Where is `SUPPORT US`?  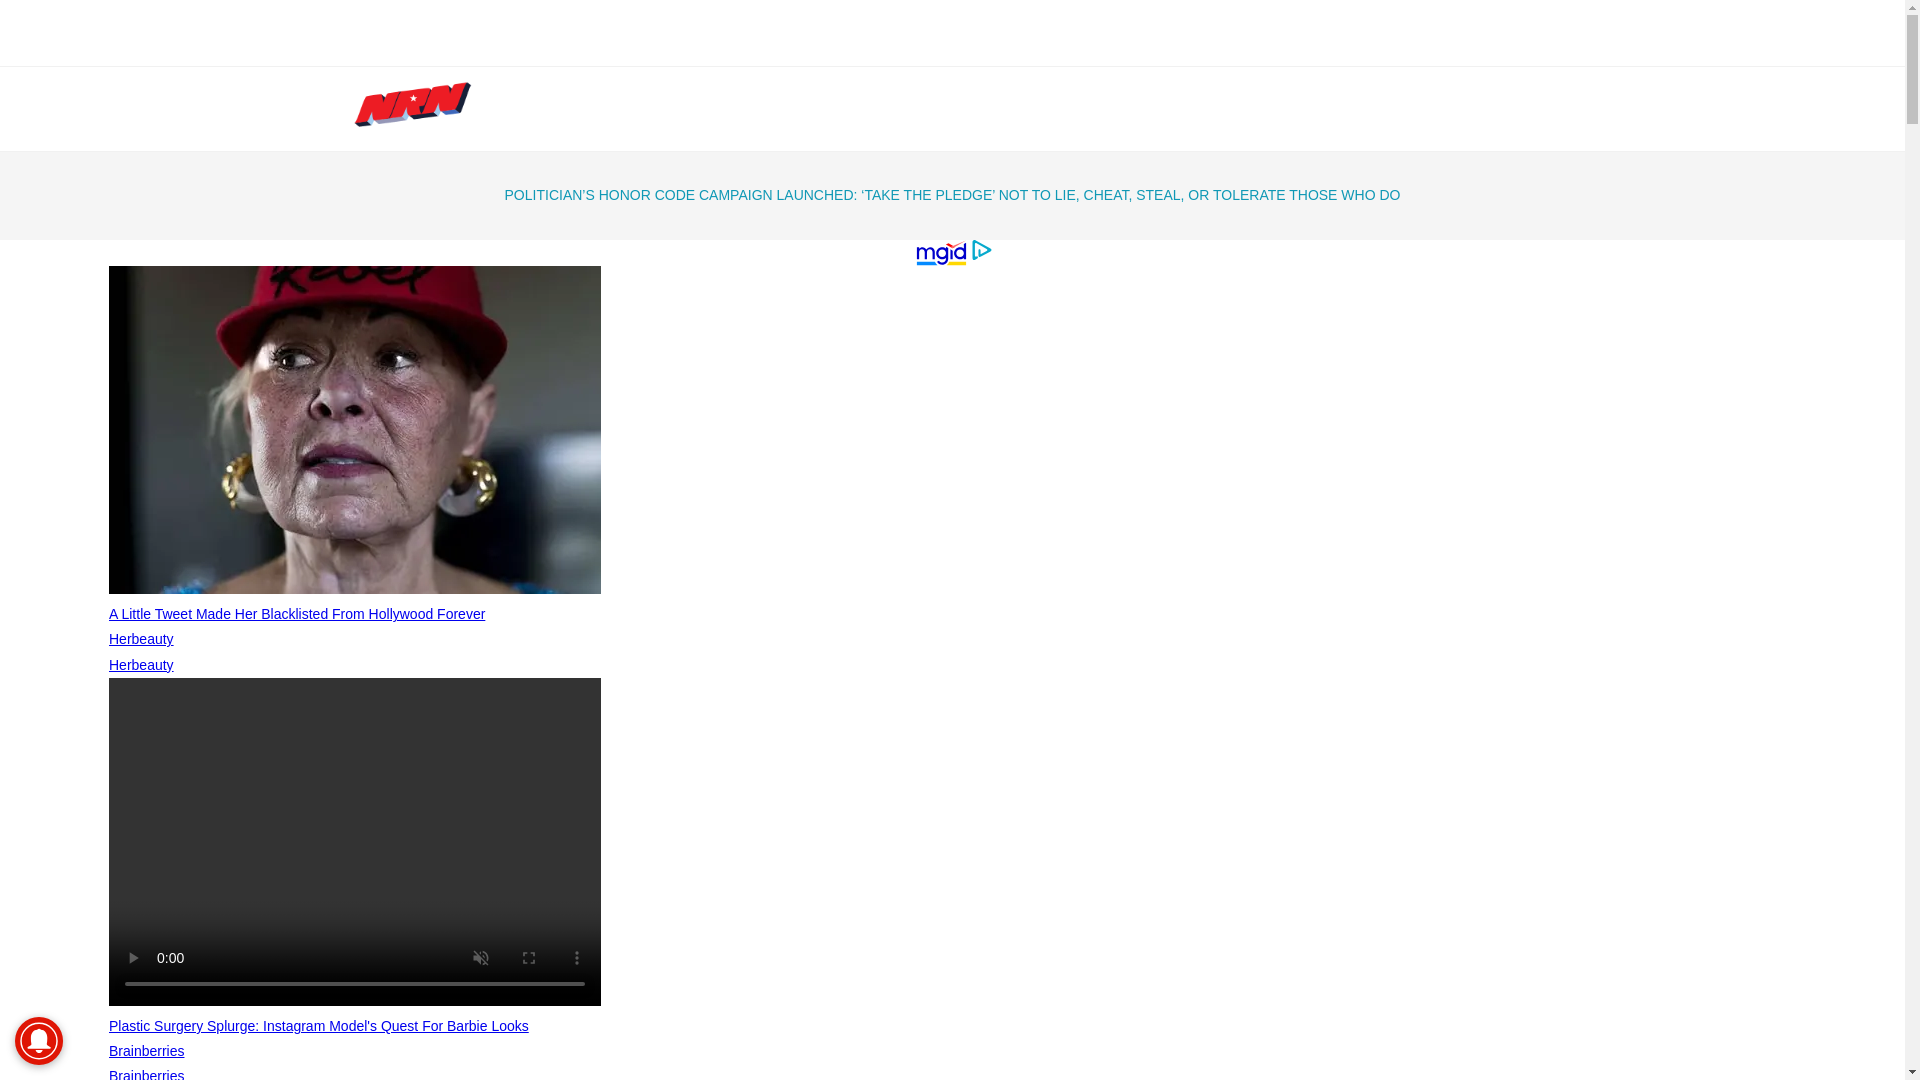
SUPPORT US is located at coordinates (1194, 108).